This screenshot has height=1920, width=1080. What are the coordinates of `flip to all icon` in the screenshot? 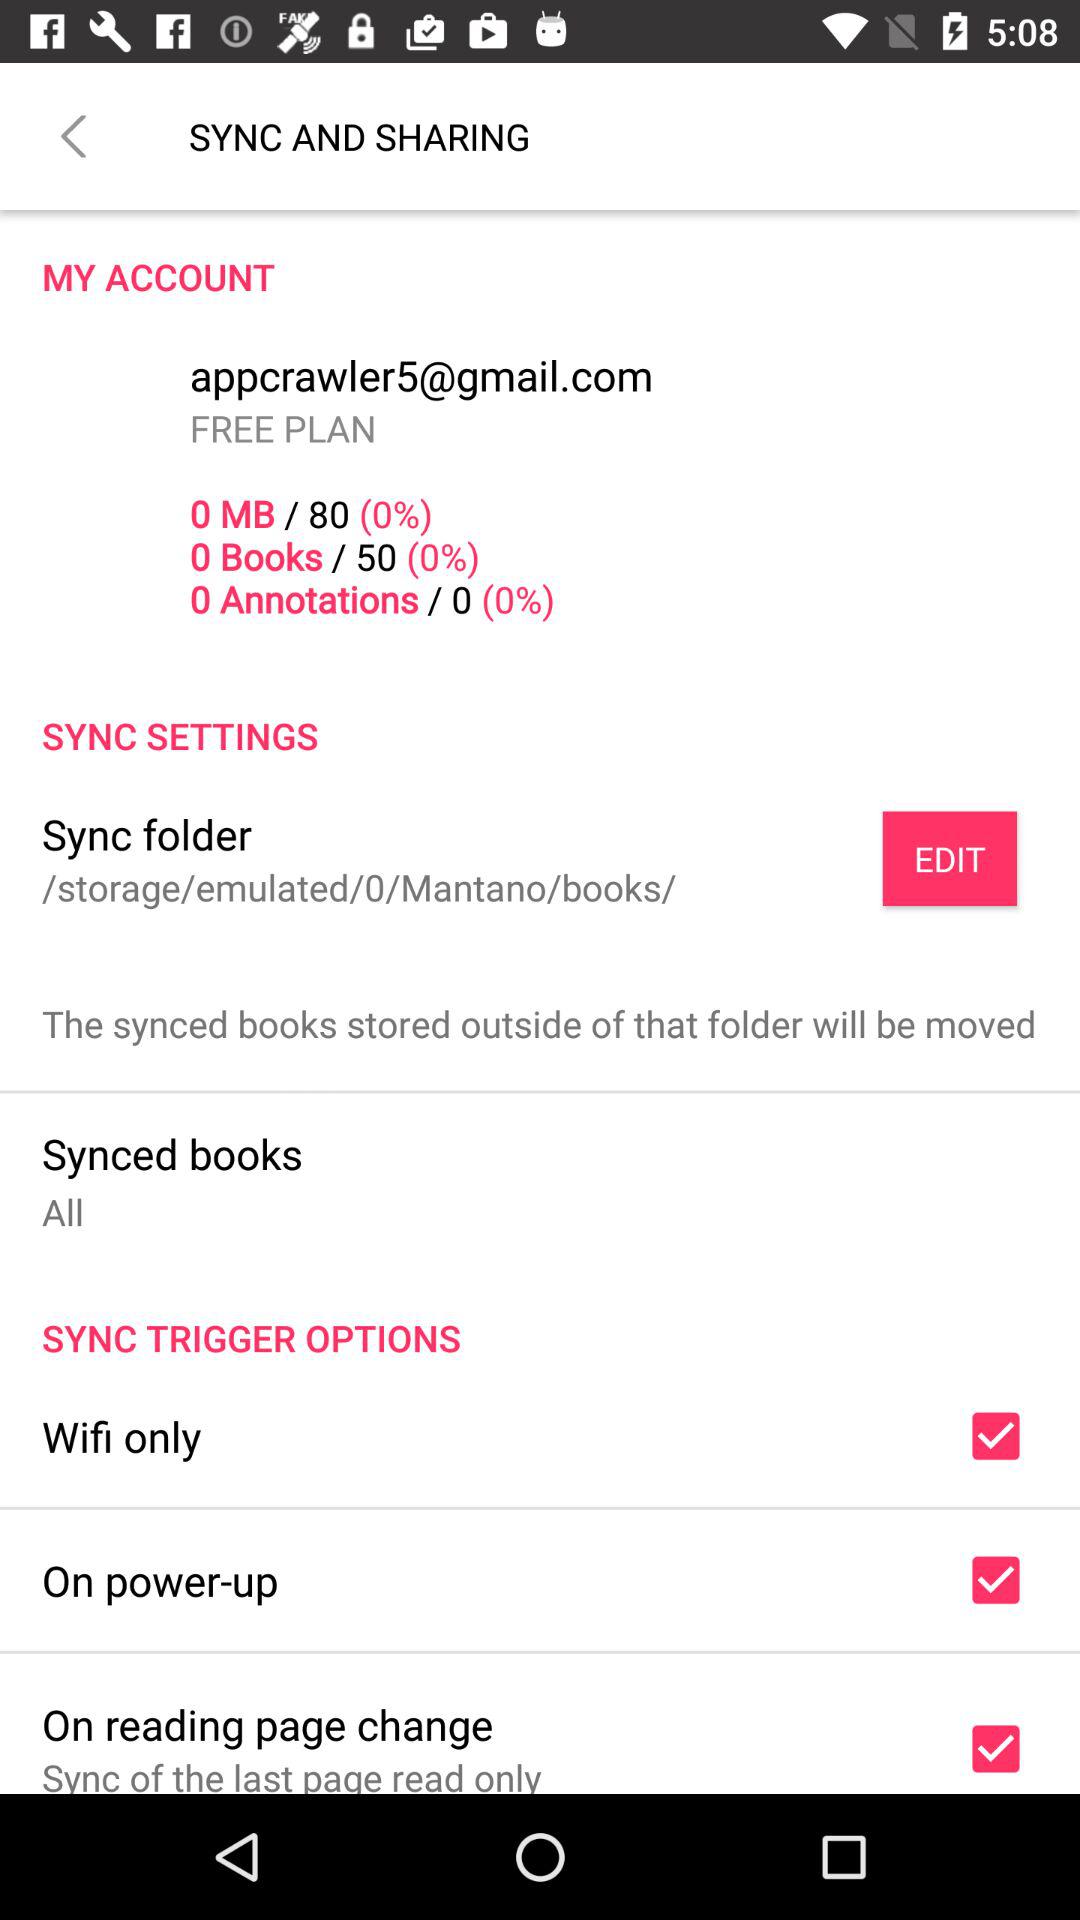 It's located at (63, 1212).